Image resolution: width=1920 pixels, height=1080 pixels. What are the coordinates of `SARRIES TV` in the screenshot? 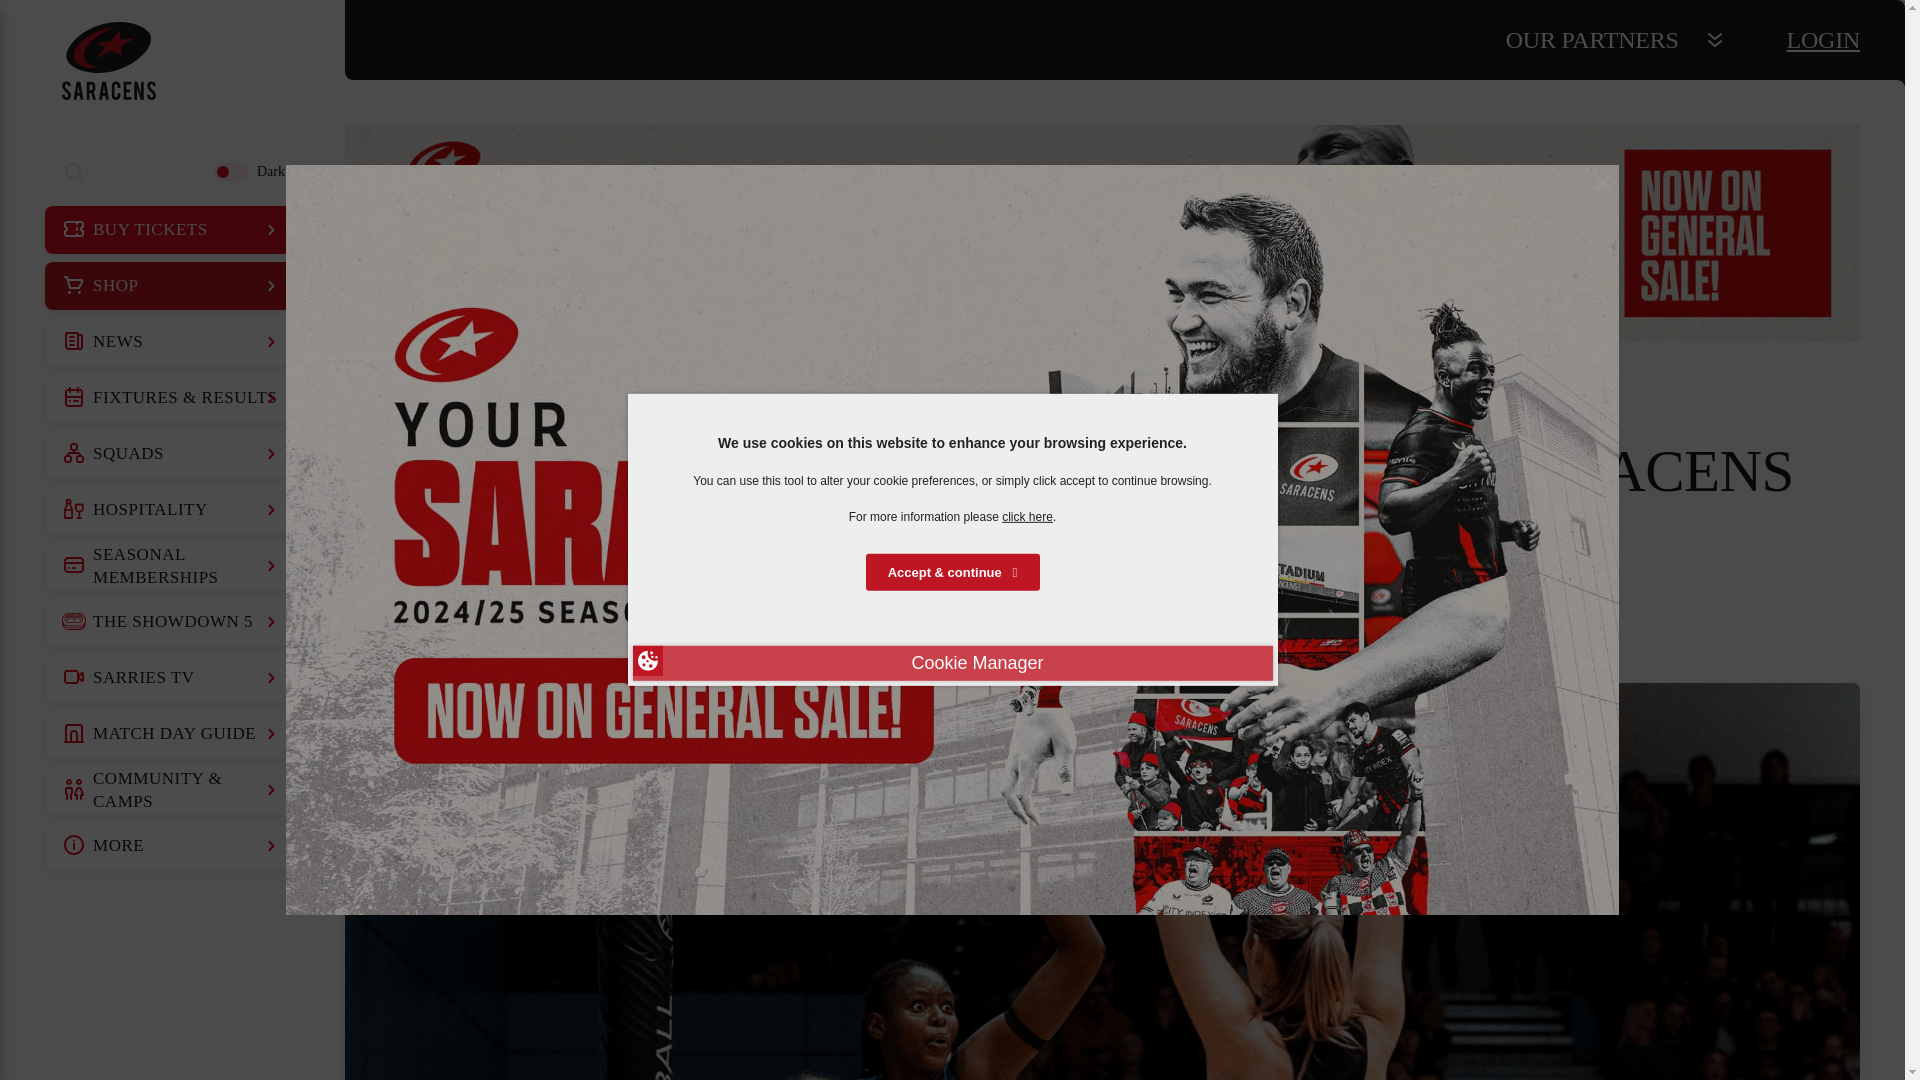 It's located at (172, 678).